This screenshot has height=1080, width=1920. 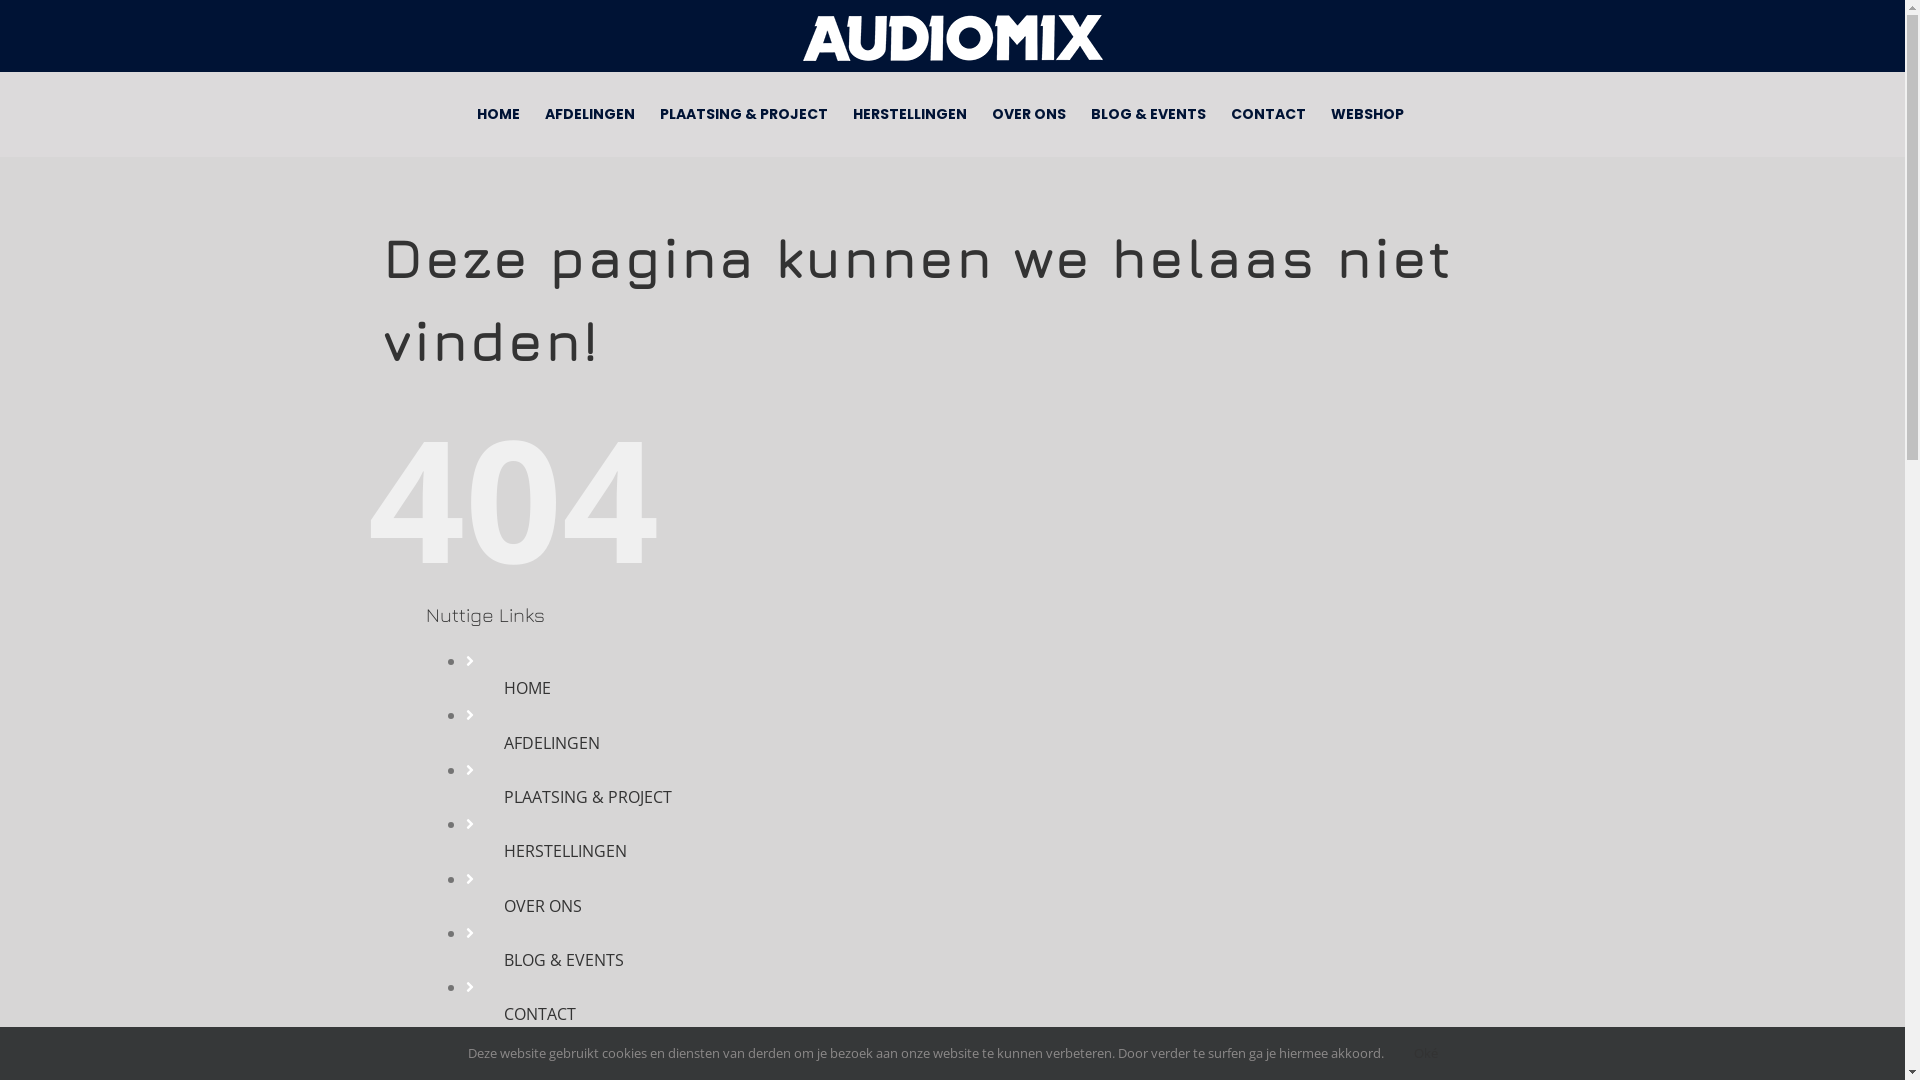 What do you see at coordinates (588, 797) in the screenshot?
I see `PLAATSING & PROJECT` at bounding box center [588, 797].